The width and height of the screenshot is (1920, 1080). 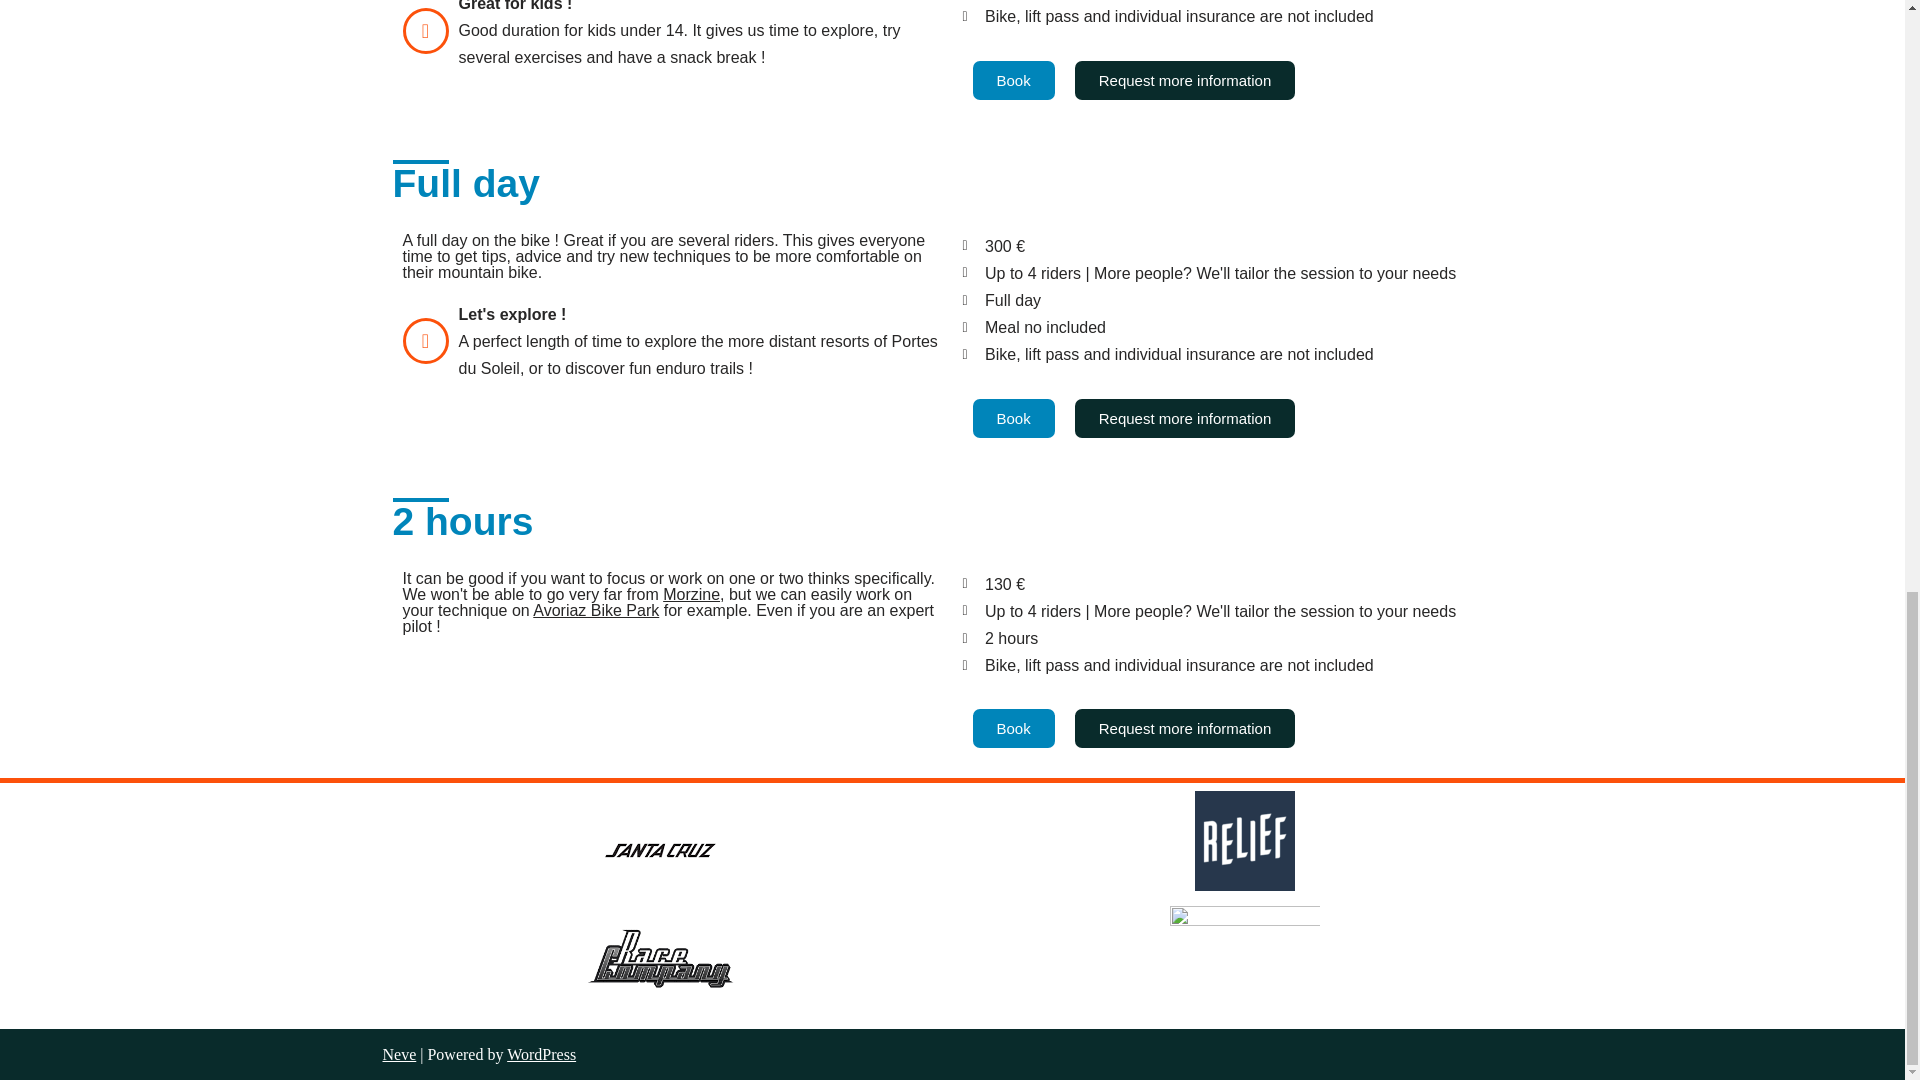 I want to click on Book, so click(x=1012, y=80).